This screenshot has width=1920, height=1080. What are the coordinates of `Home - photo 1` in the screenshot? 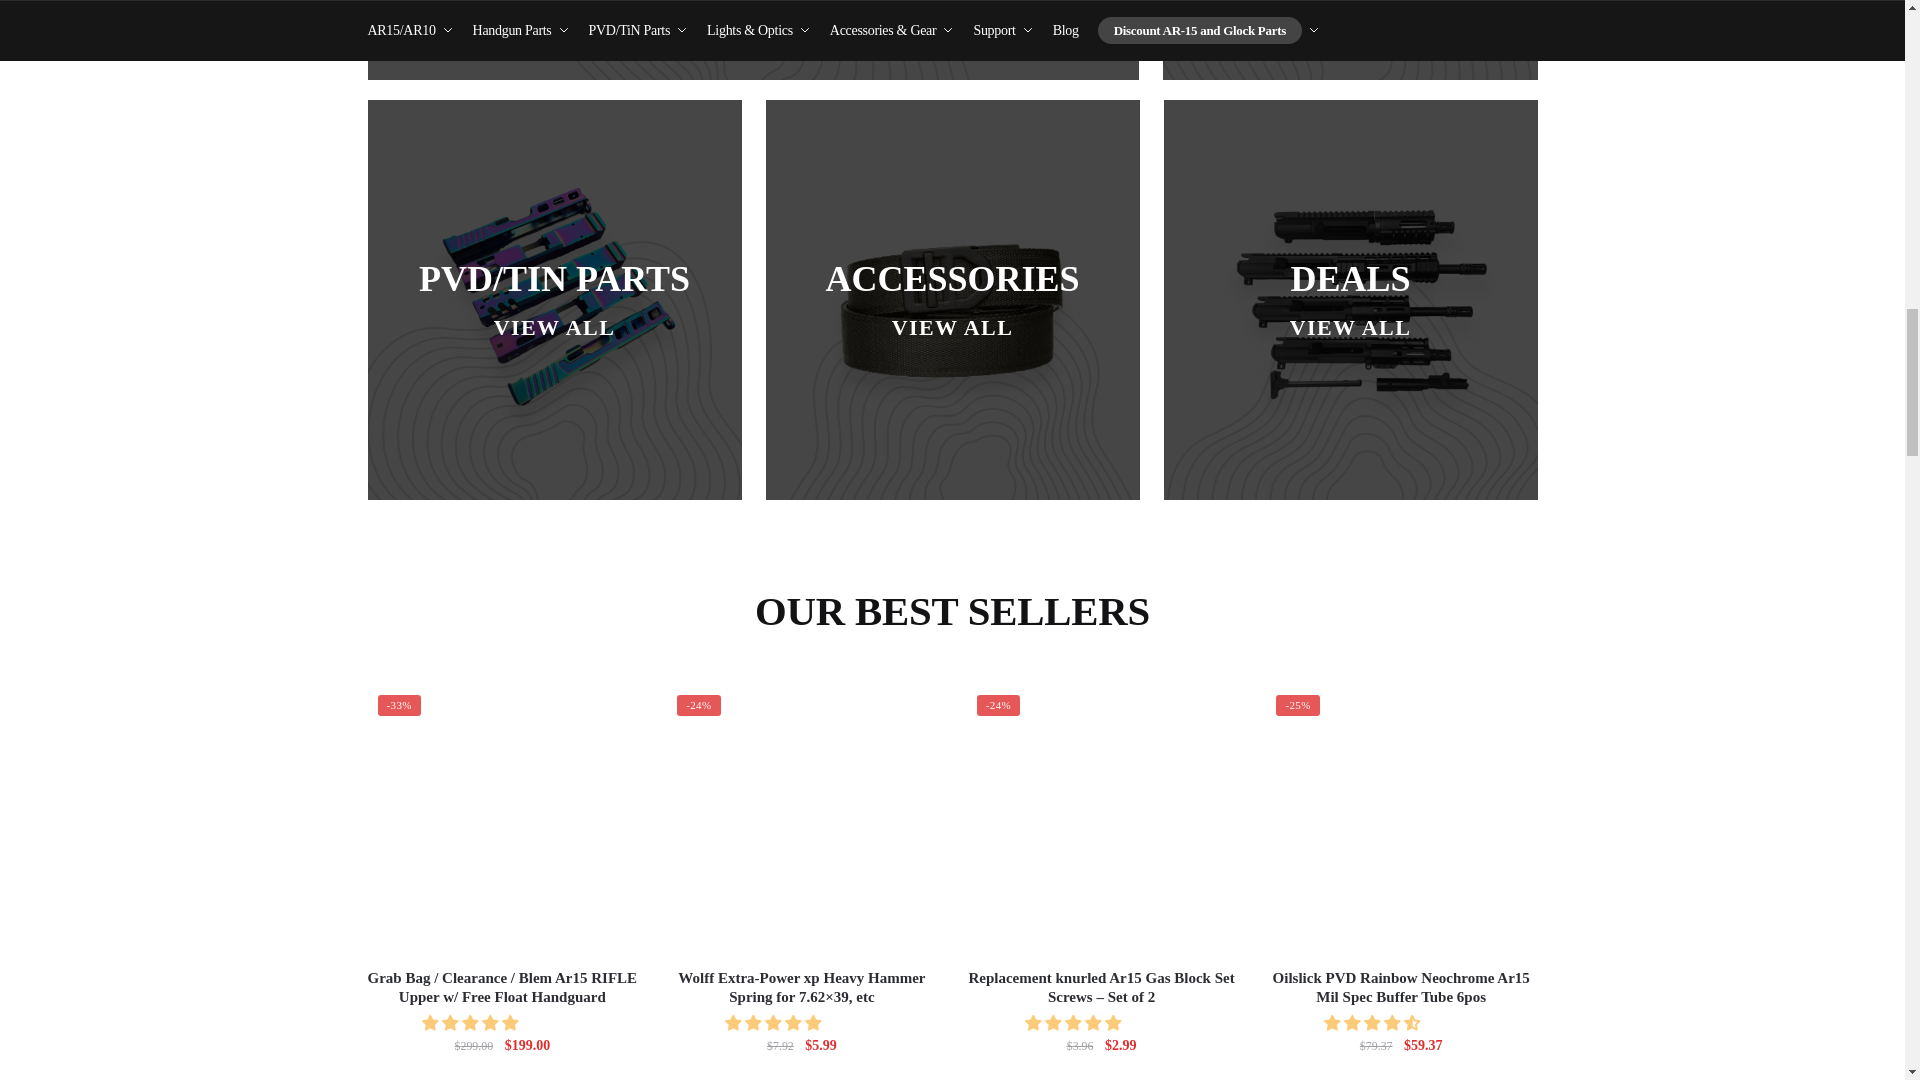 It's located at (502, 819).